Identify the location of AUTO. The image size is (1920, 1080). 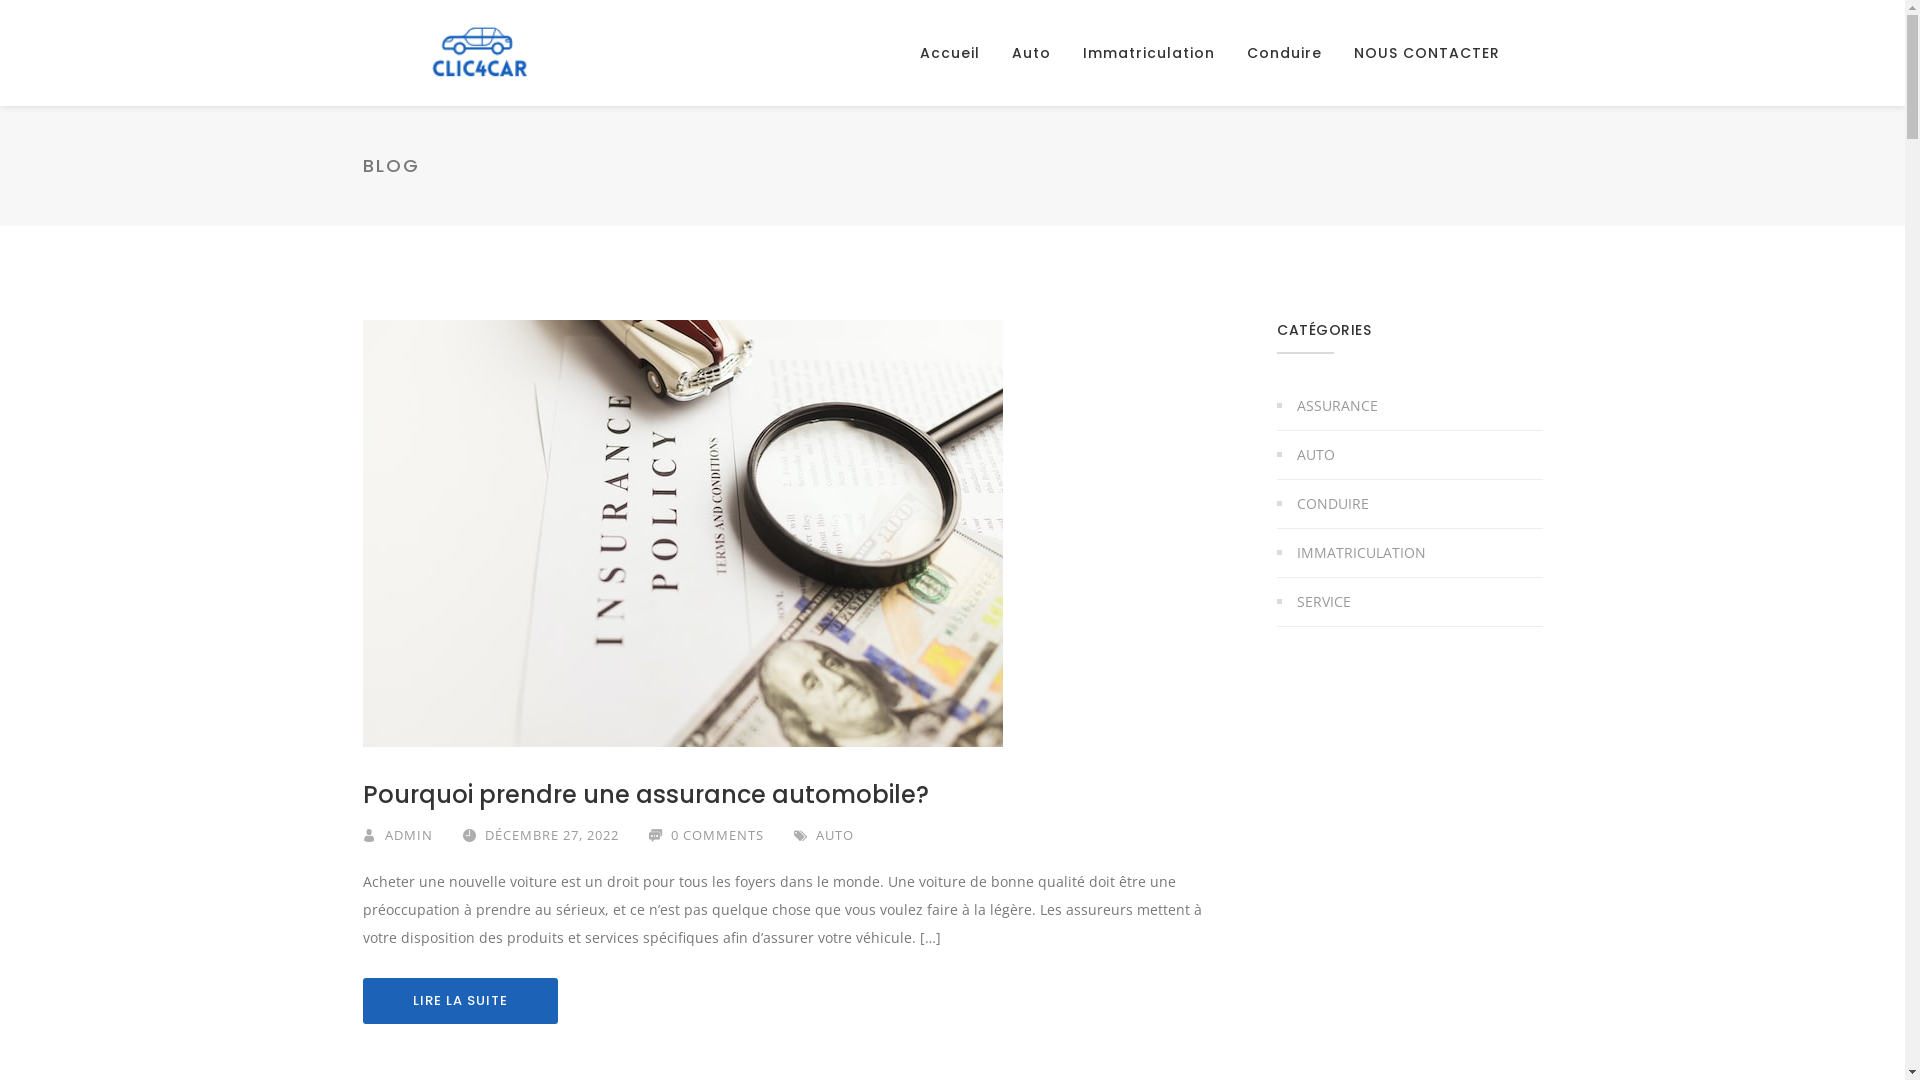
(835, 835).